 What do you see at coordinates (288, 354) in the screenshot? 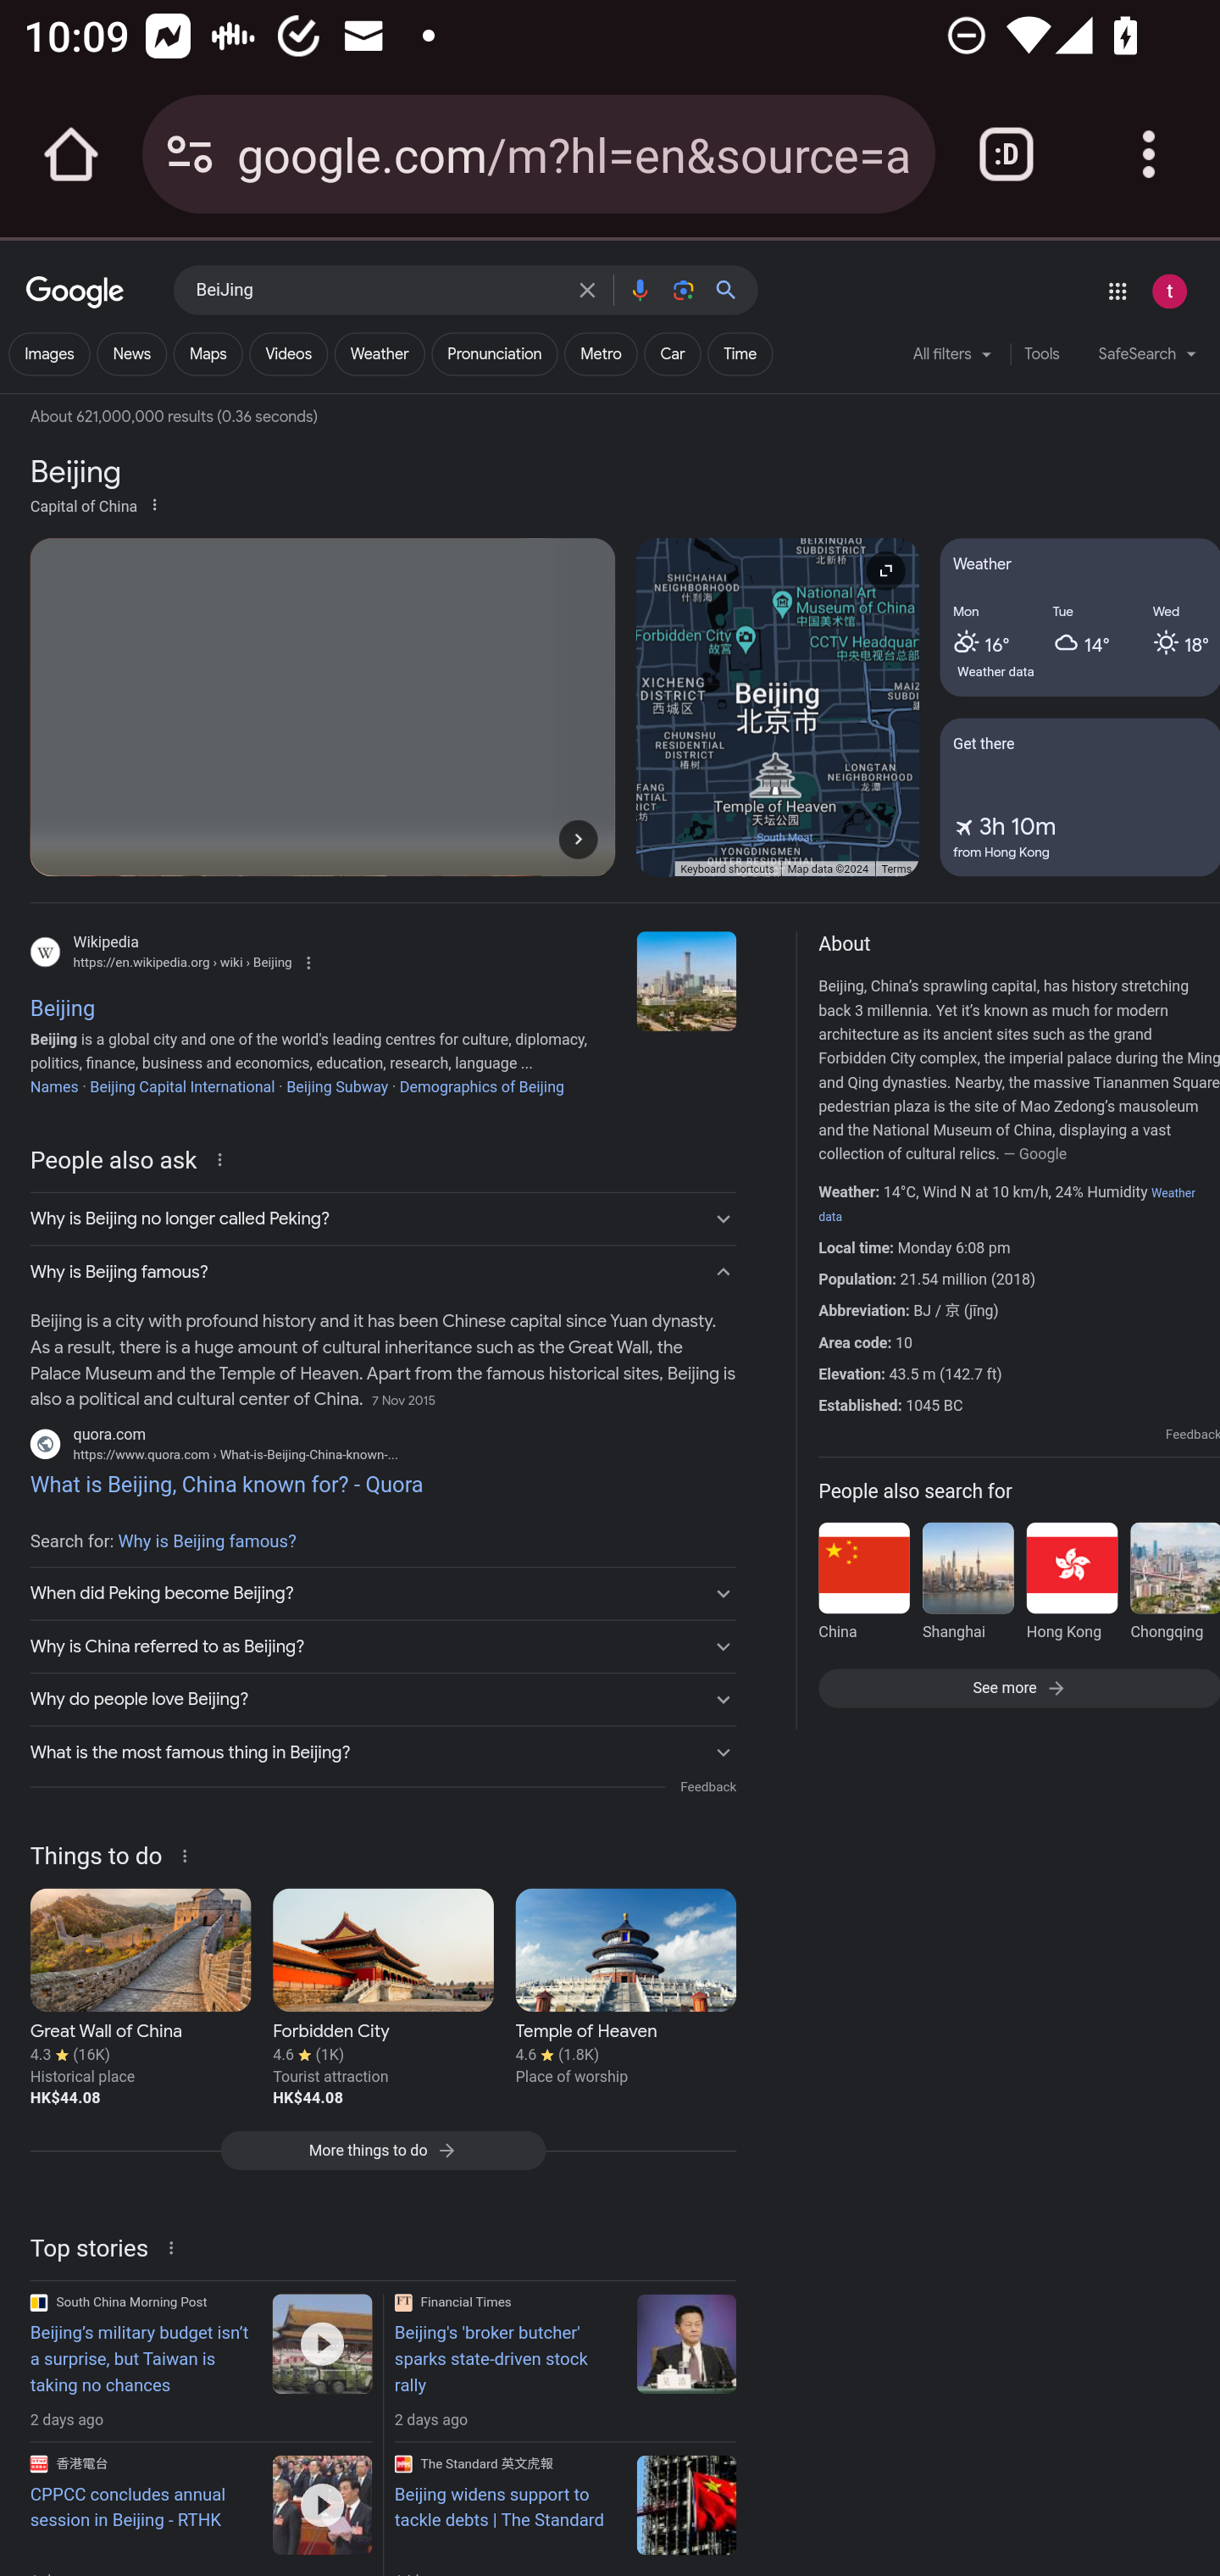
I see `Videos` at bounding box center [288, 354].